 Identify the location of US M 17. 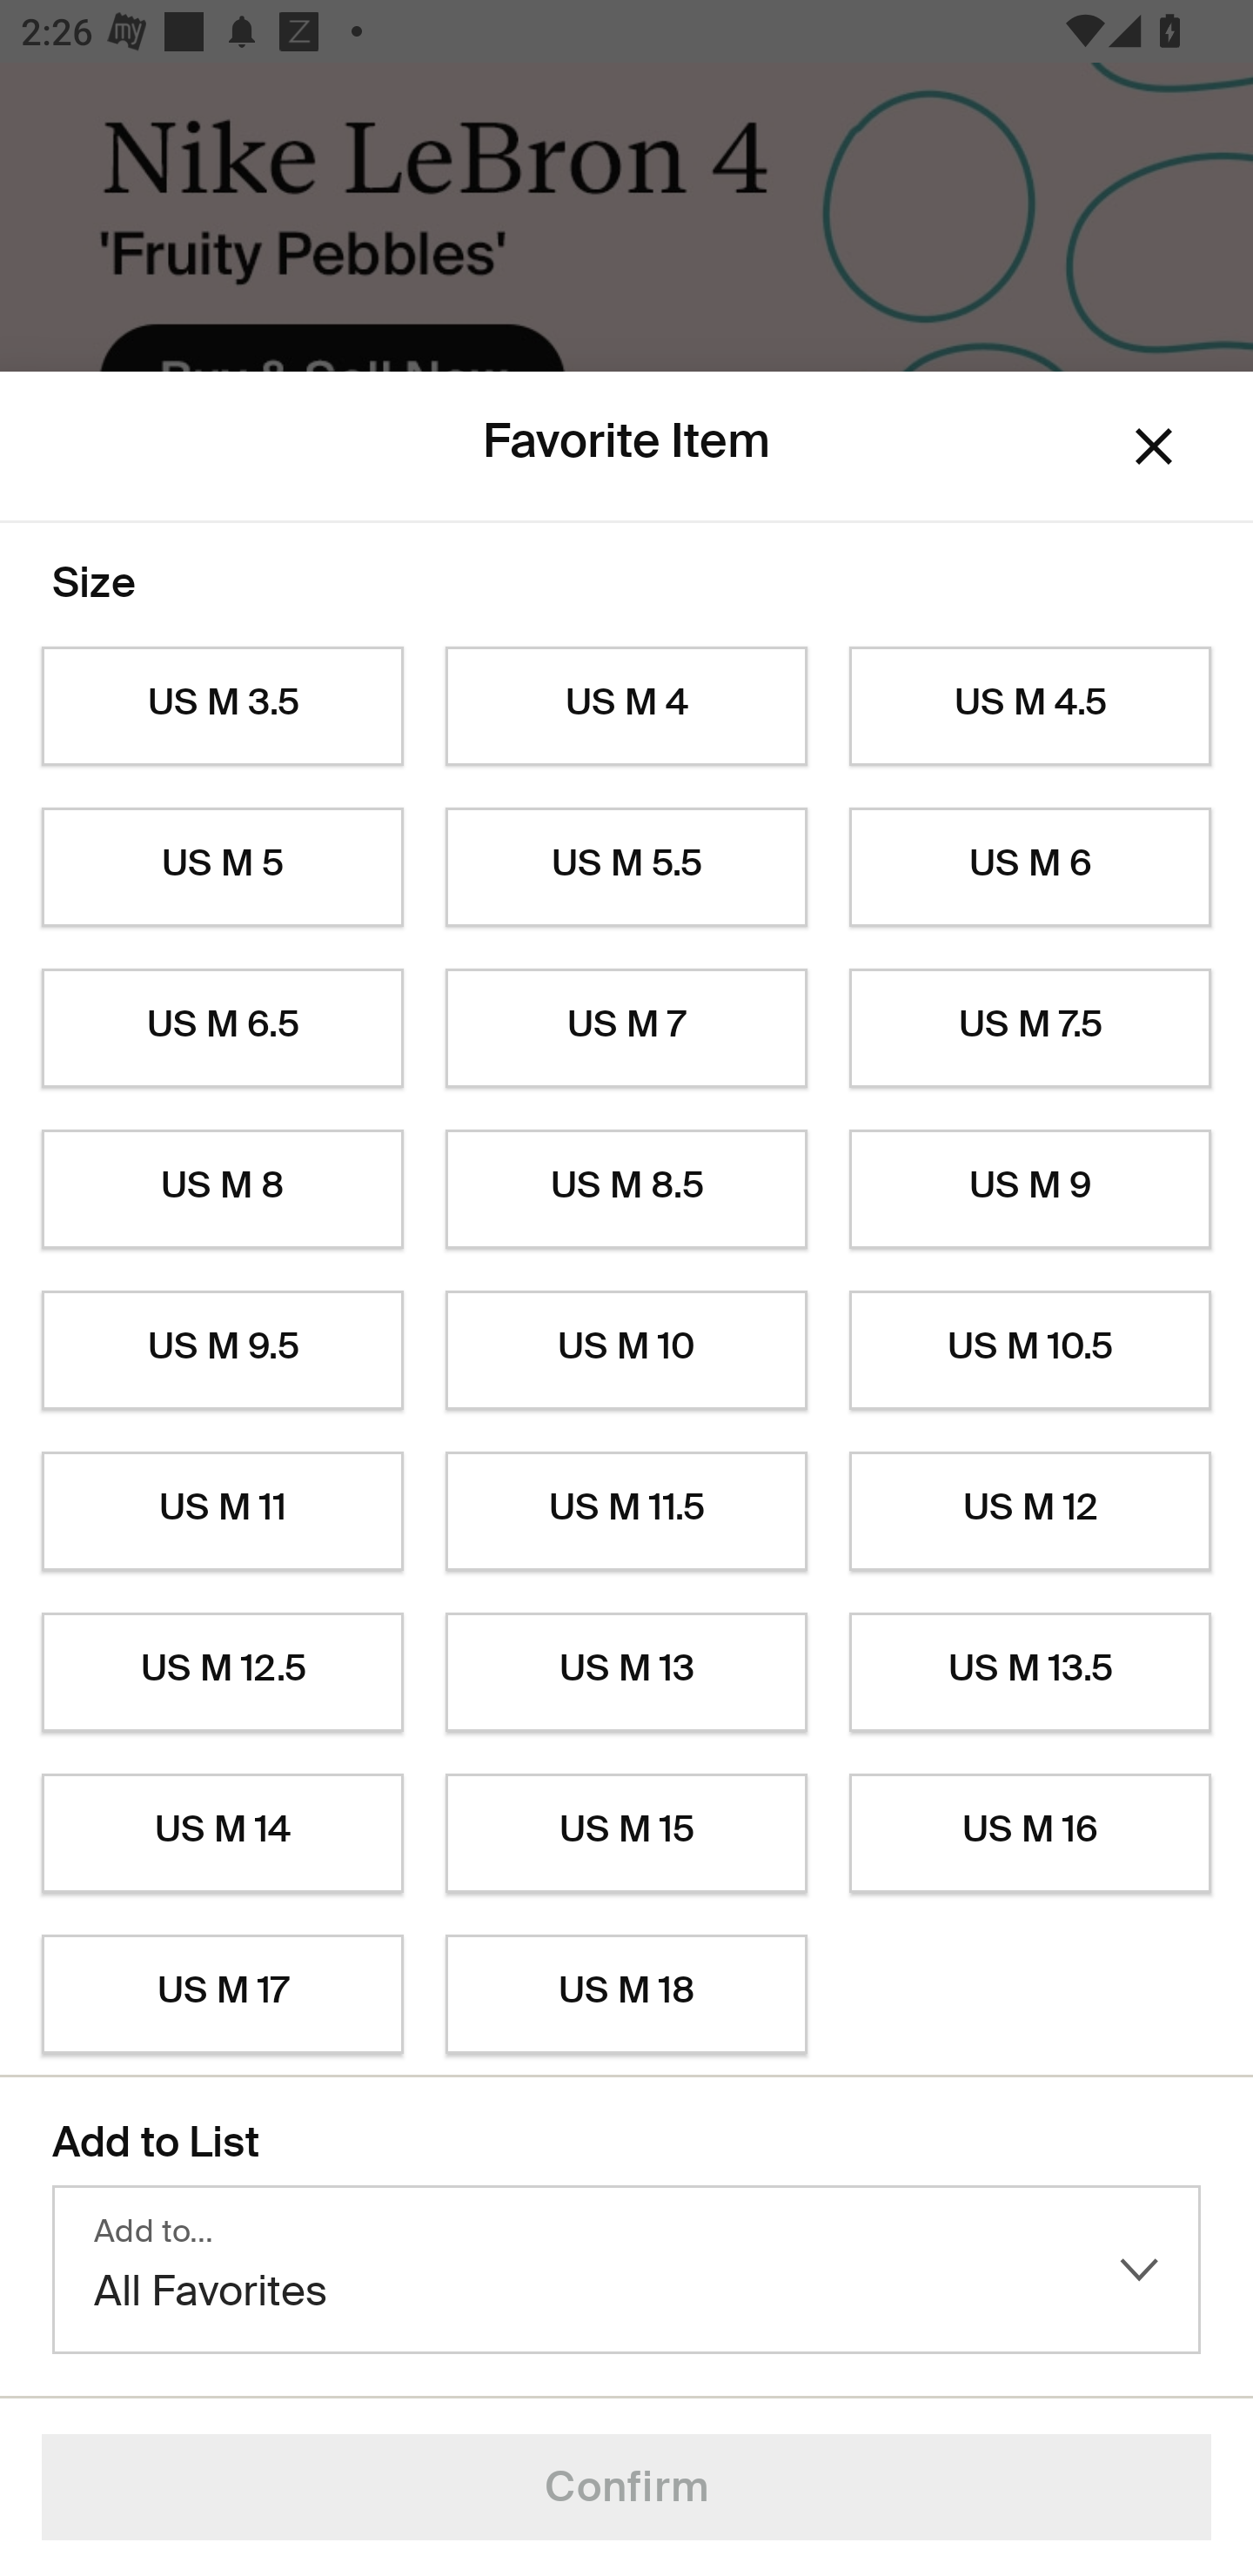
(222, 1995).